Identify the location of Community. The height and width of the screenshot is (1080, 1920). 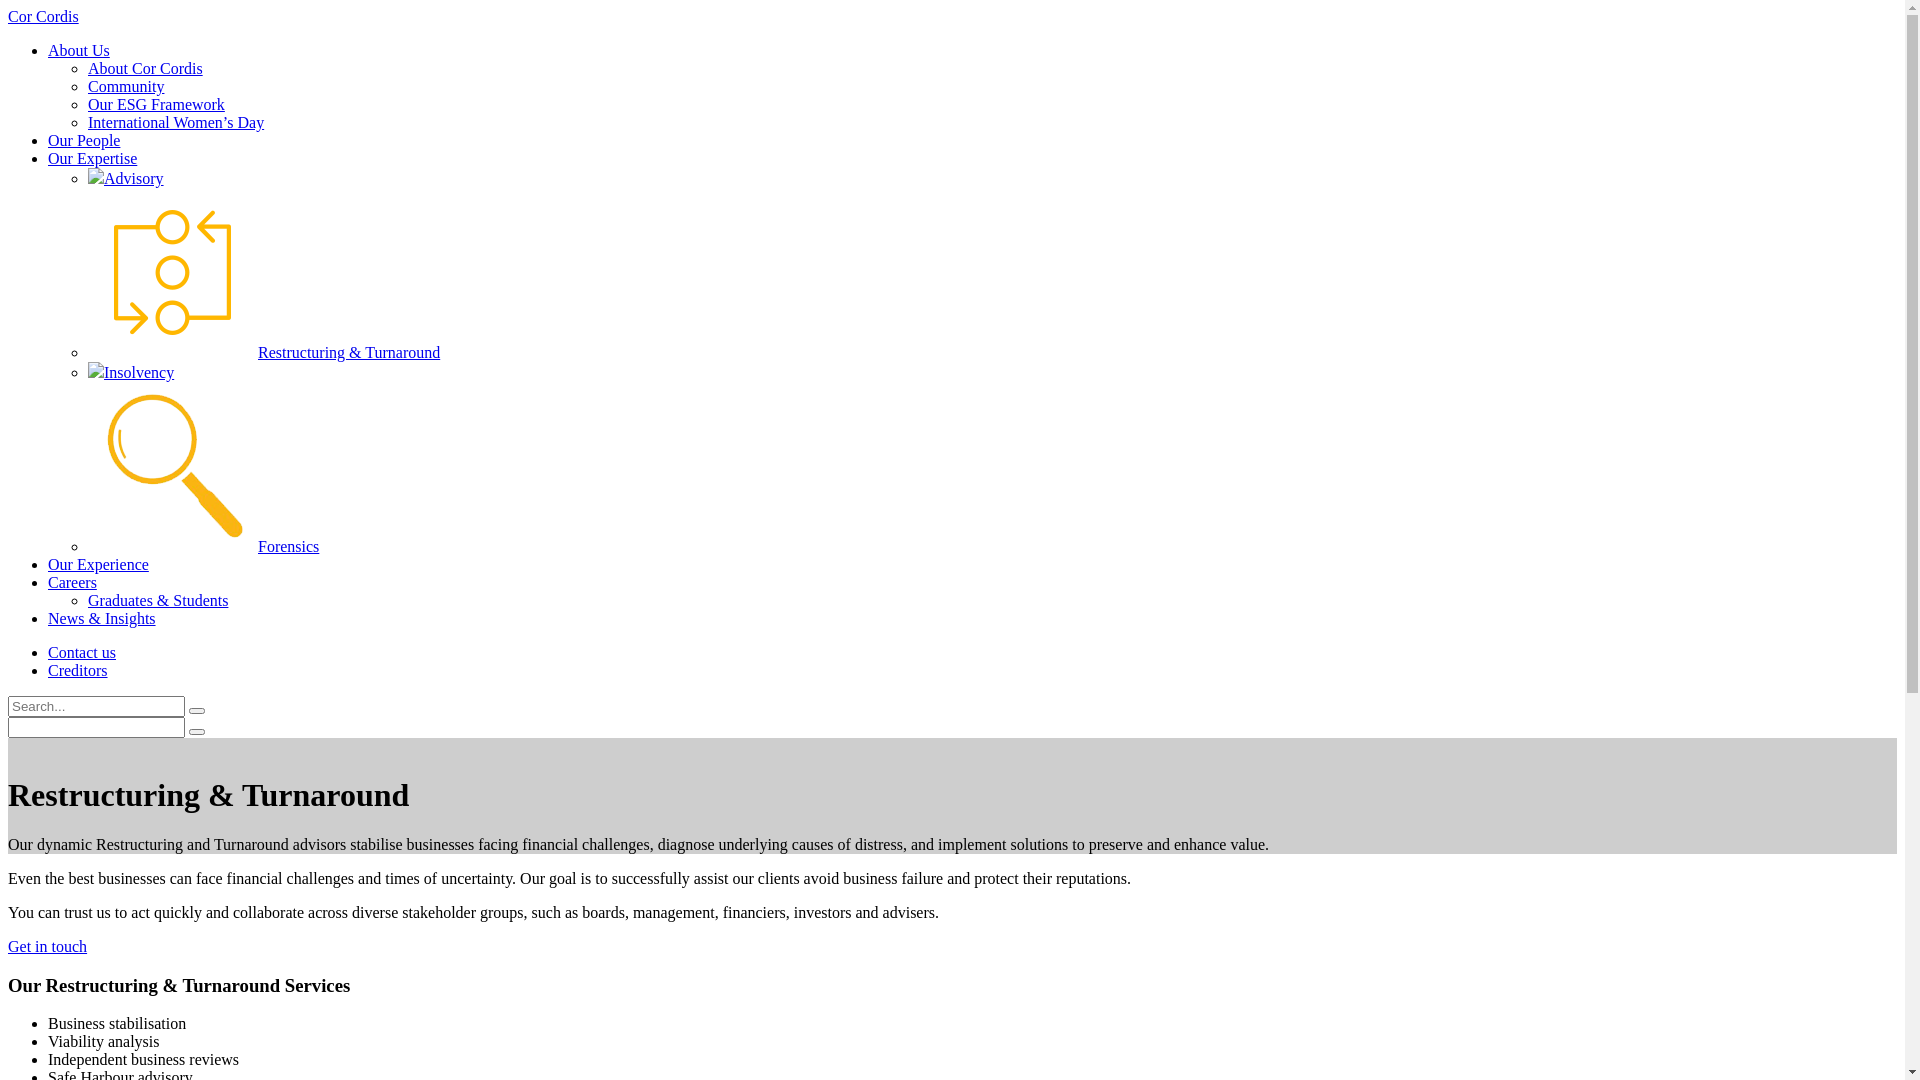
(126, 86).